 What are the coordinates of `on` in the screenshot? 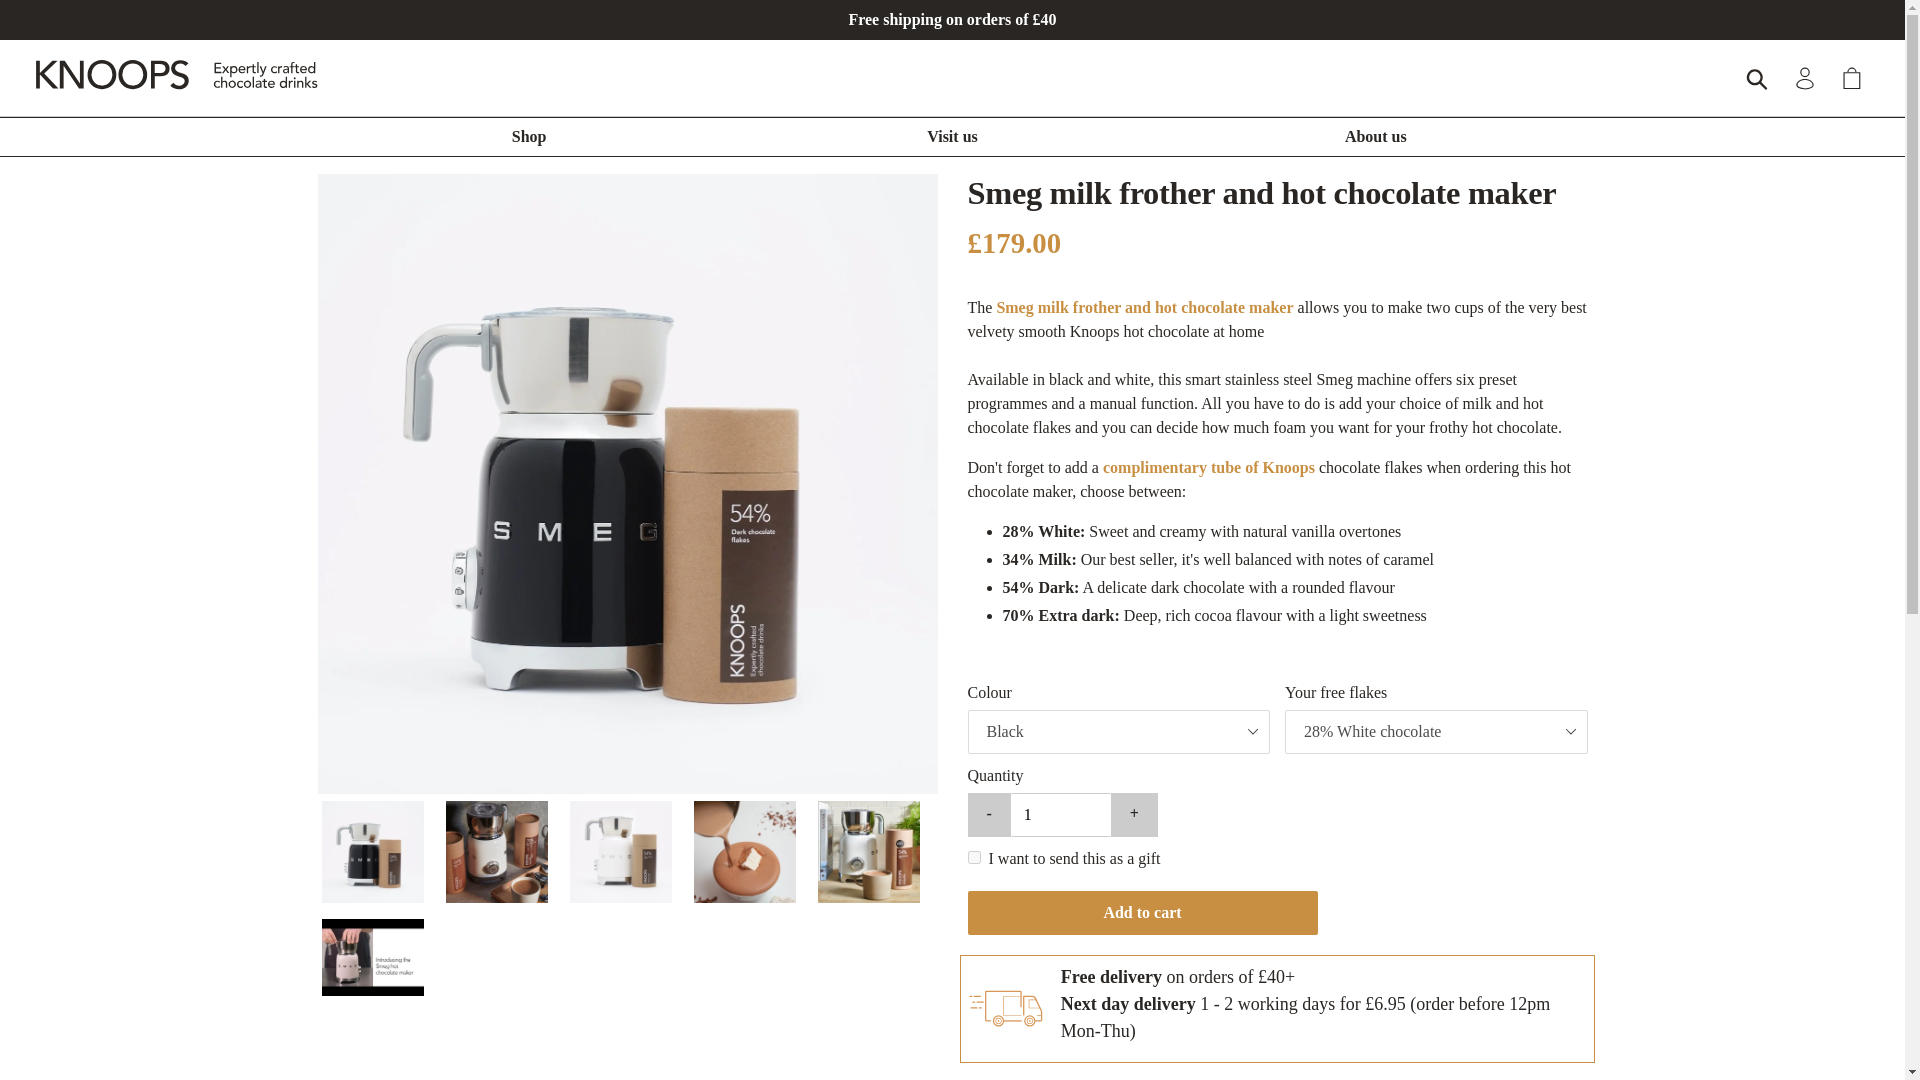 It's located at (974, 858).